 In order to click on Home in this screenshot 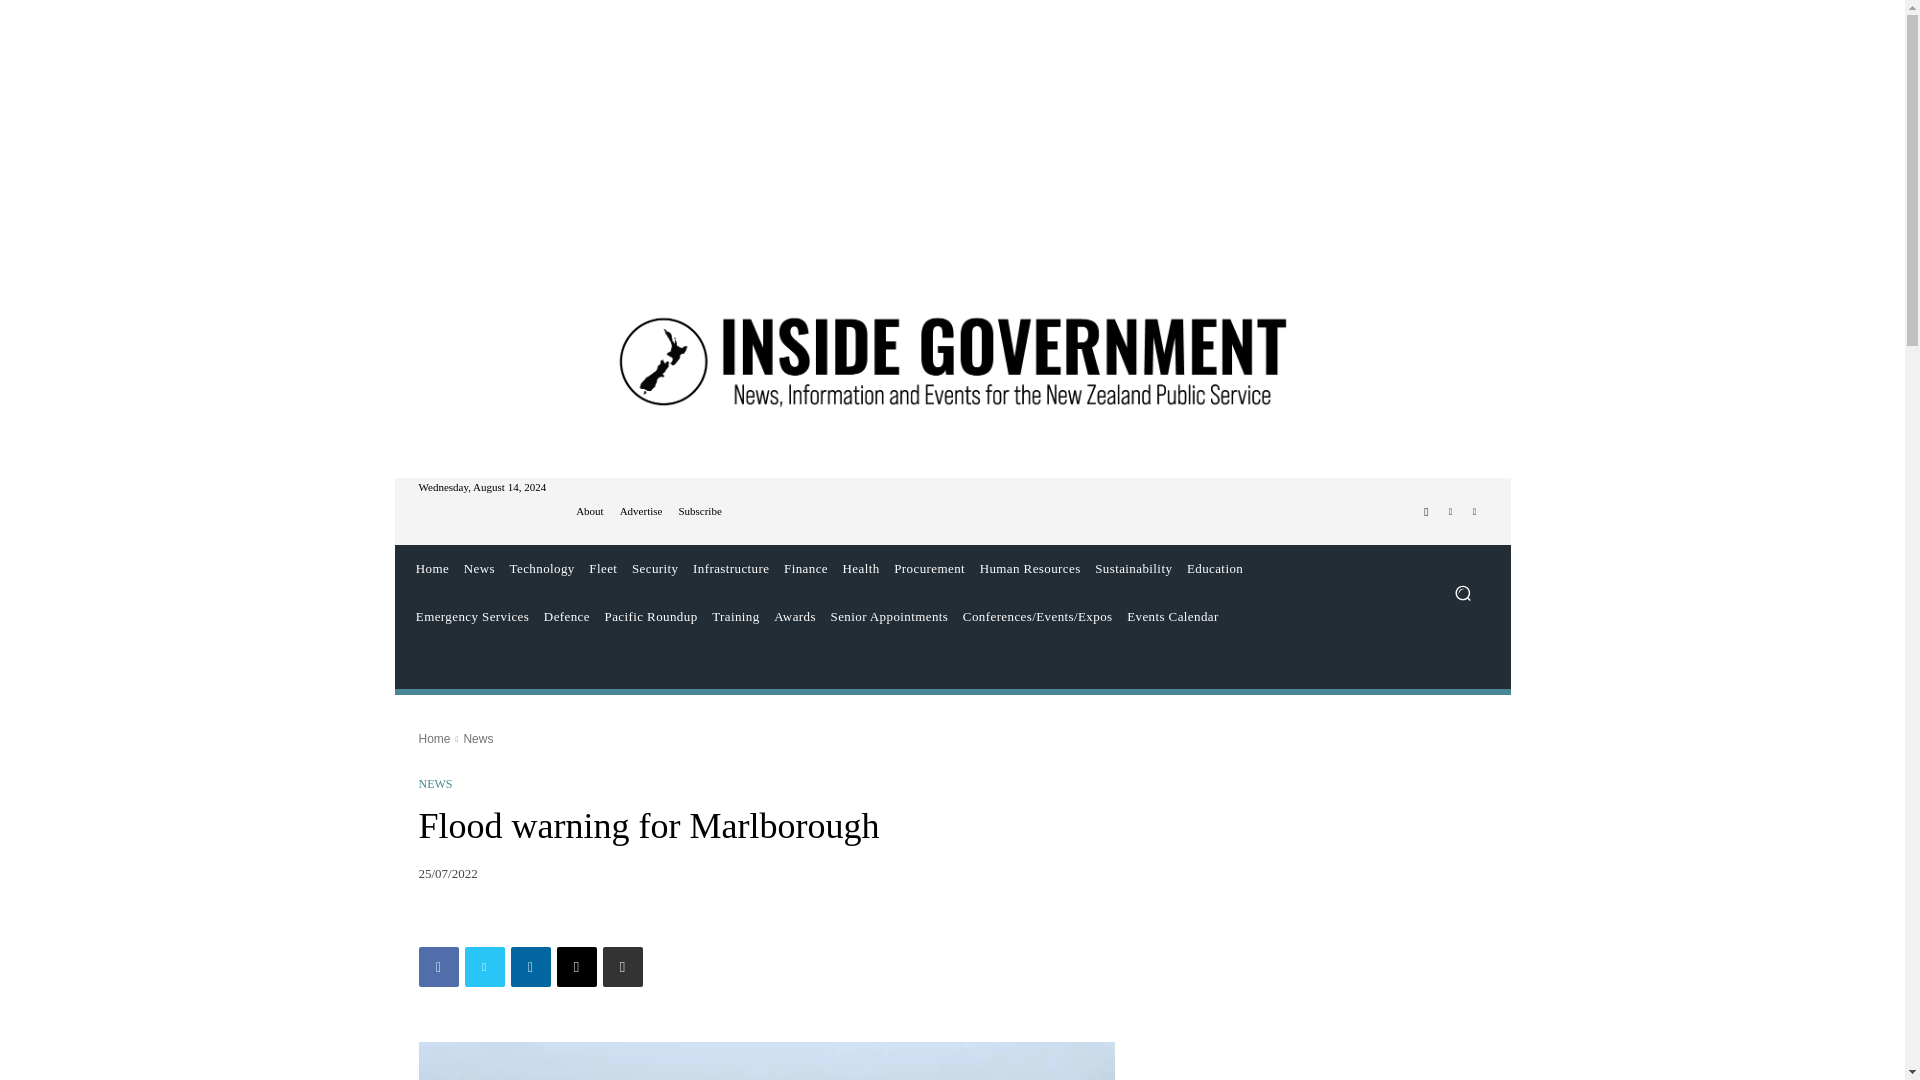, I will do `click(432, 568)`.